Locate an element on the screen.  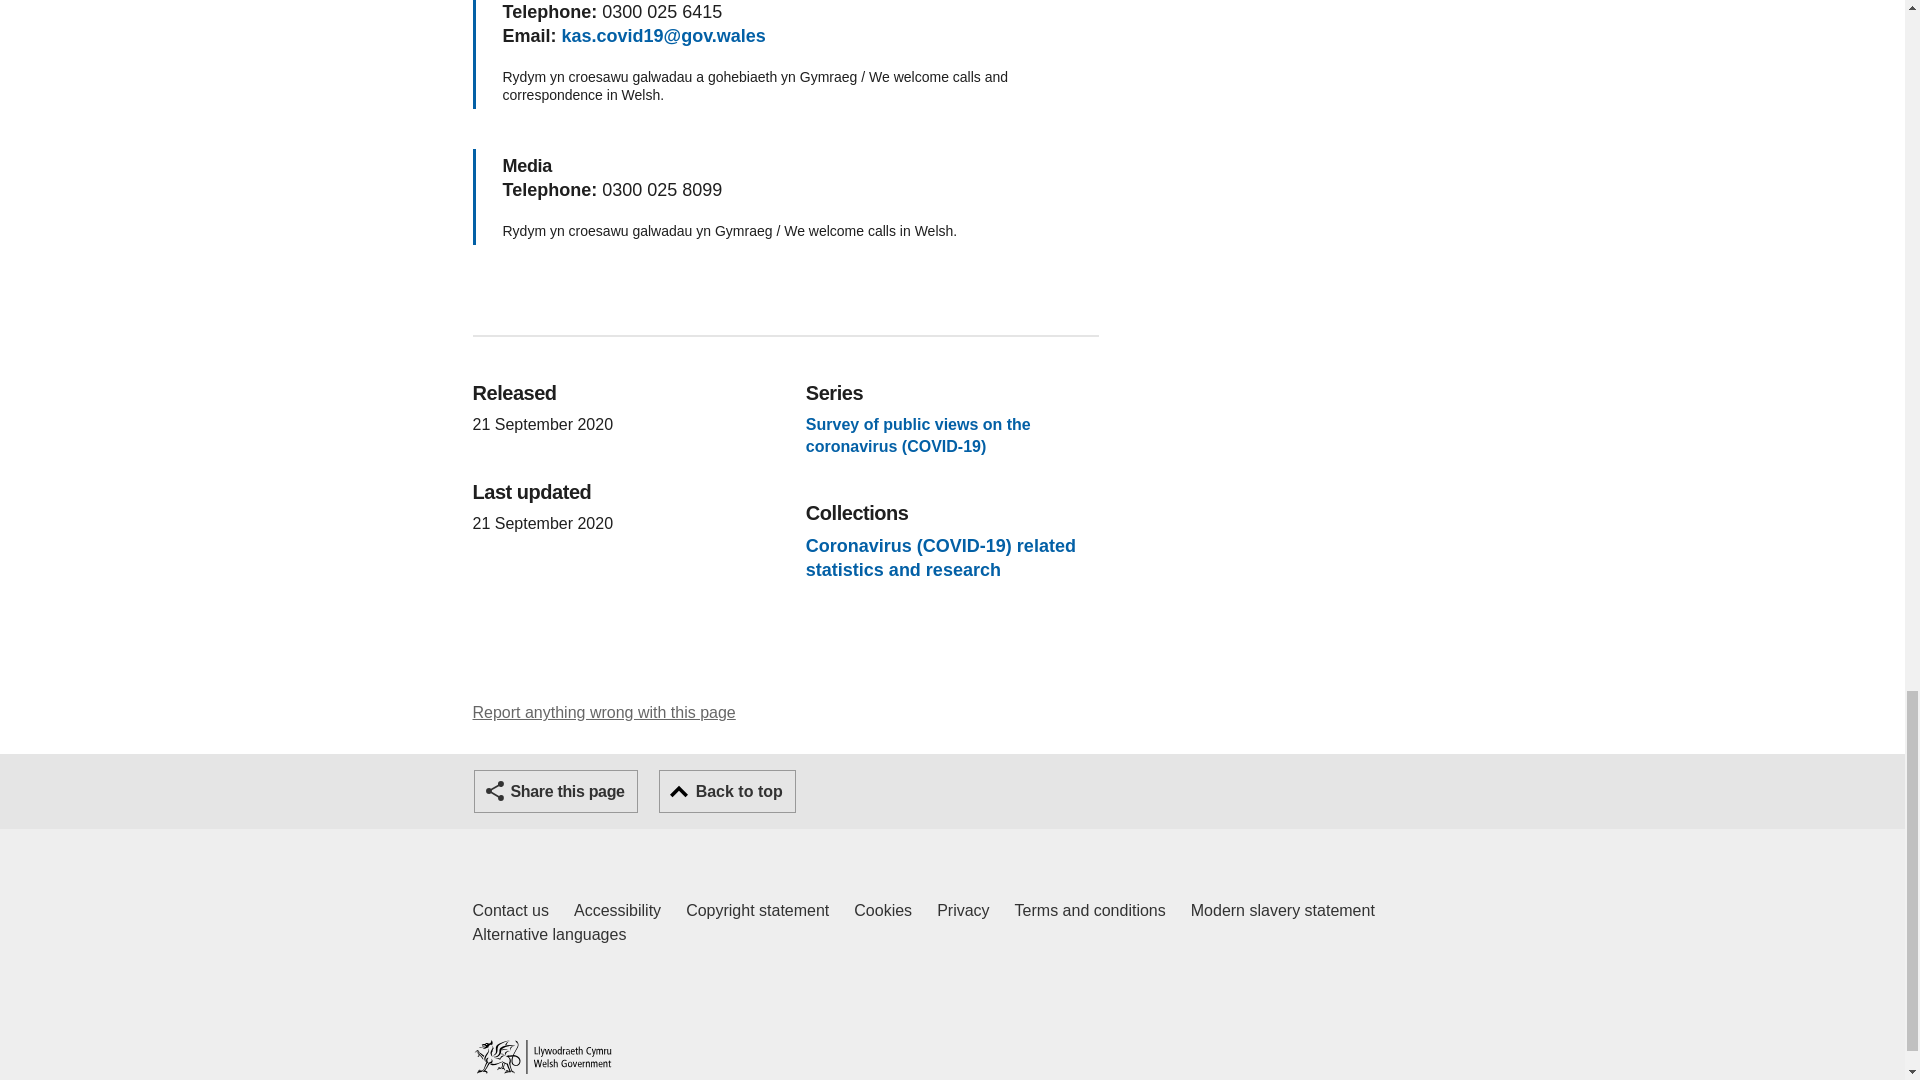
Back to top is located at coordinates (1282, 910).